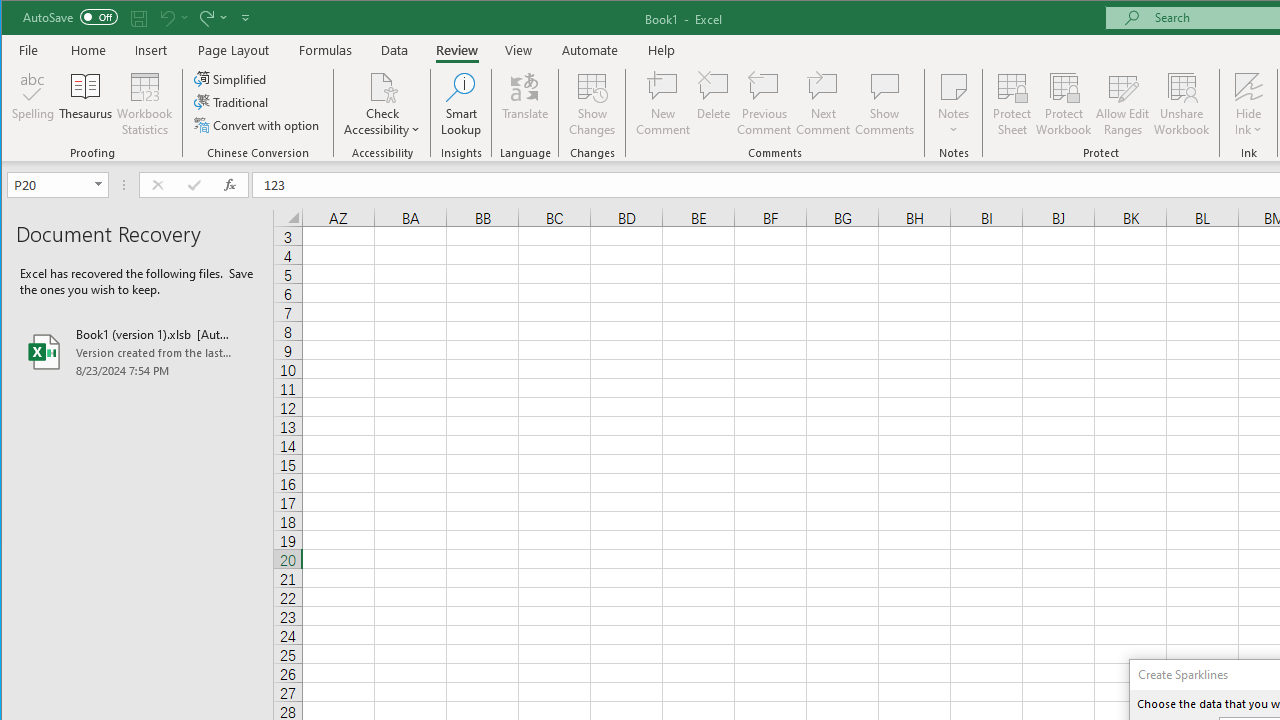 This screenshot has width=1280, height=720. I want to click on Protect Workbook..., so click(1064, 104).